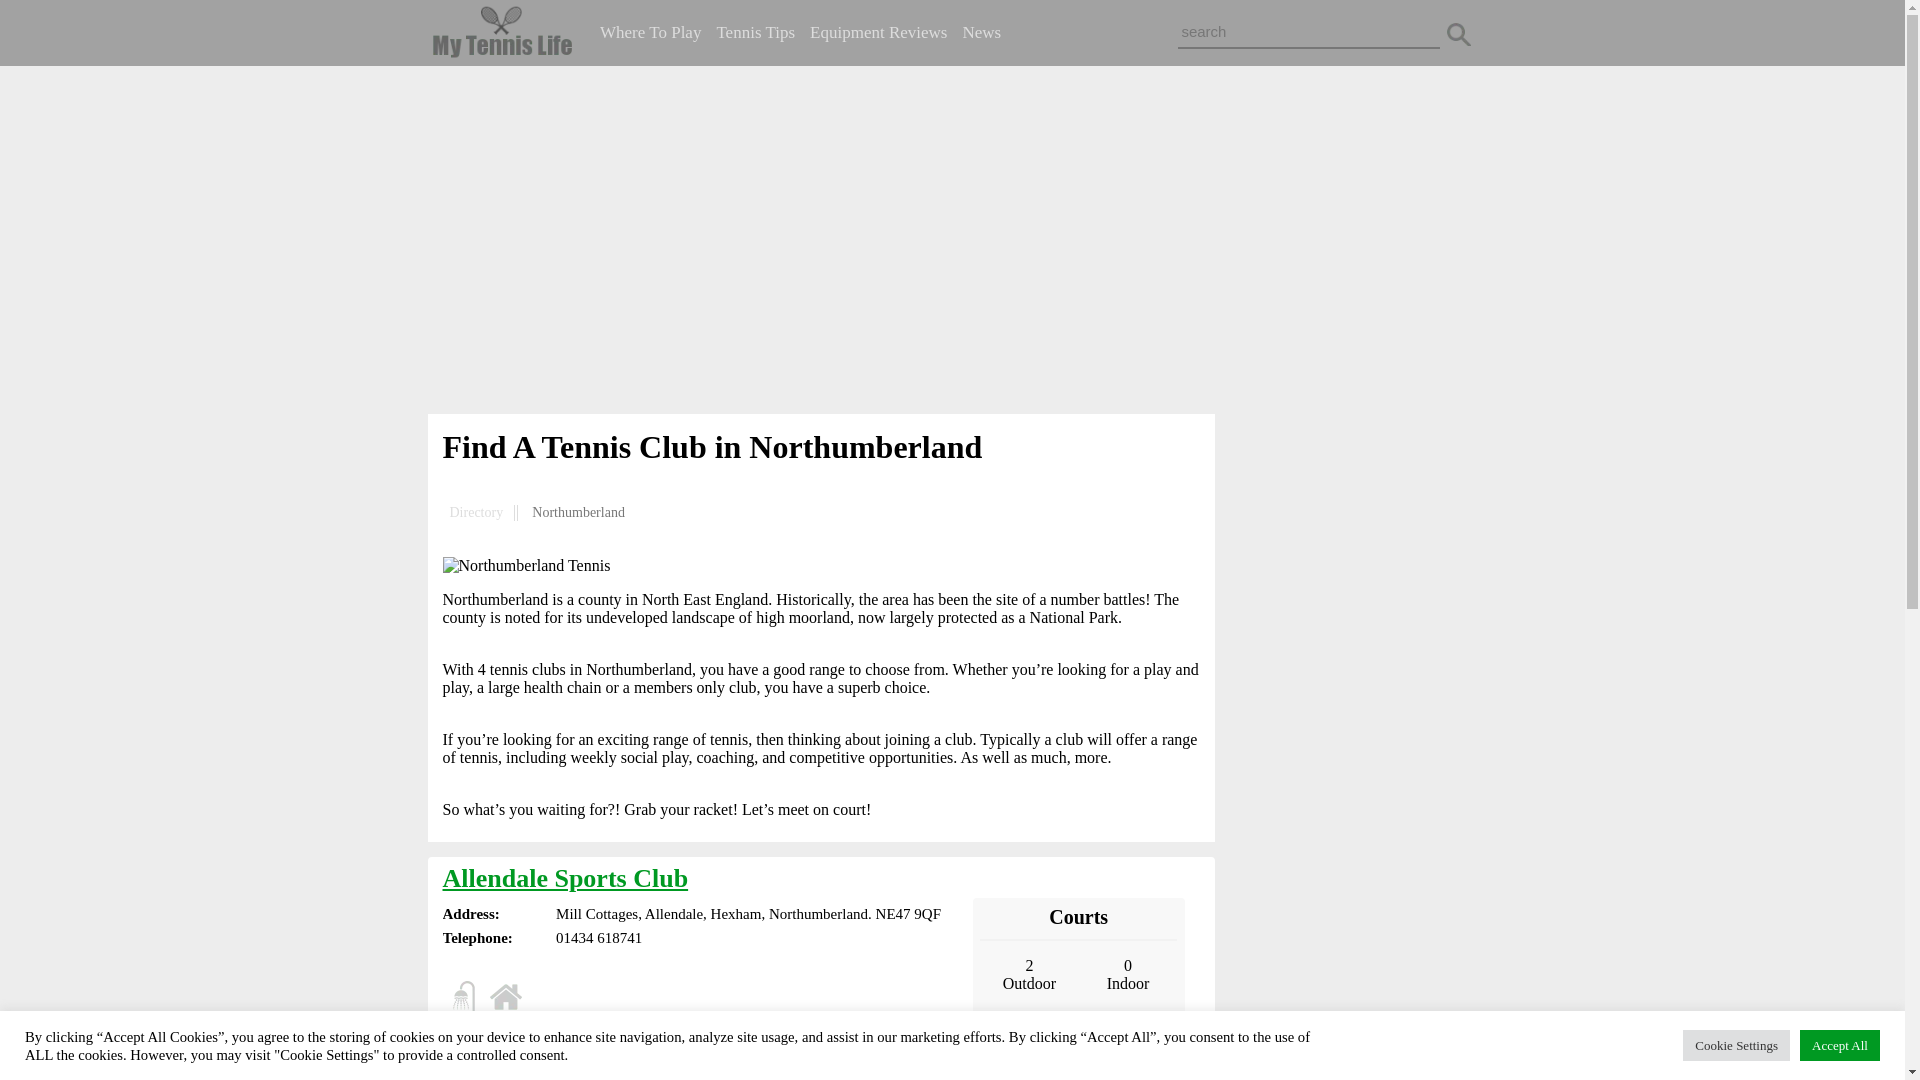 The image size is (1920, 1080). Describe the element at coordinates (564, 878) in the screenshot. I see `Allendale Sports Club` at that location.